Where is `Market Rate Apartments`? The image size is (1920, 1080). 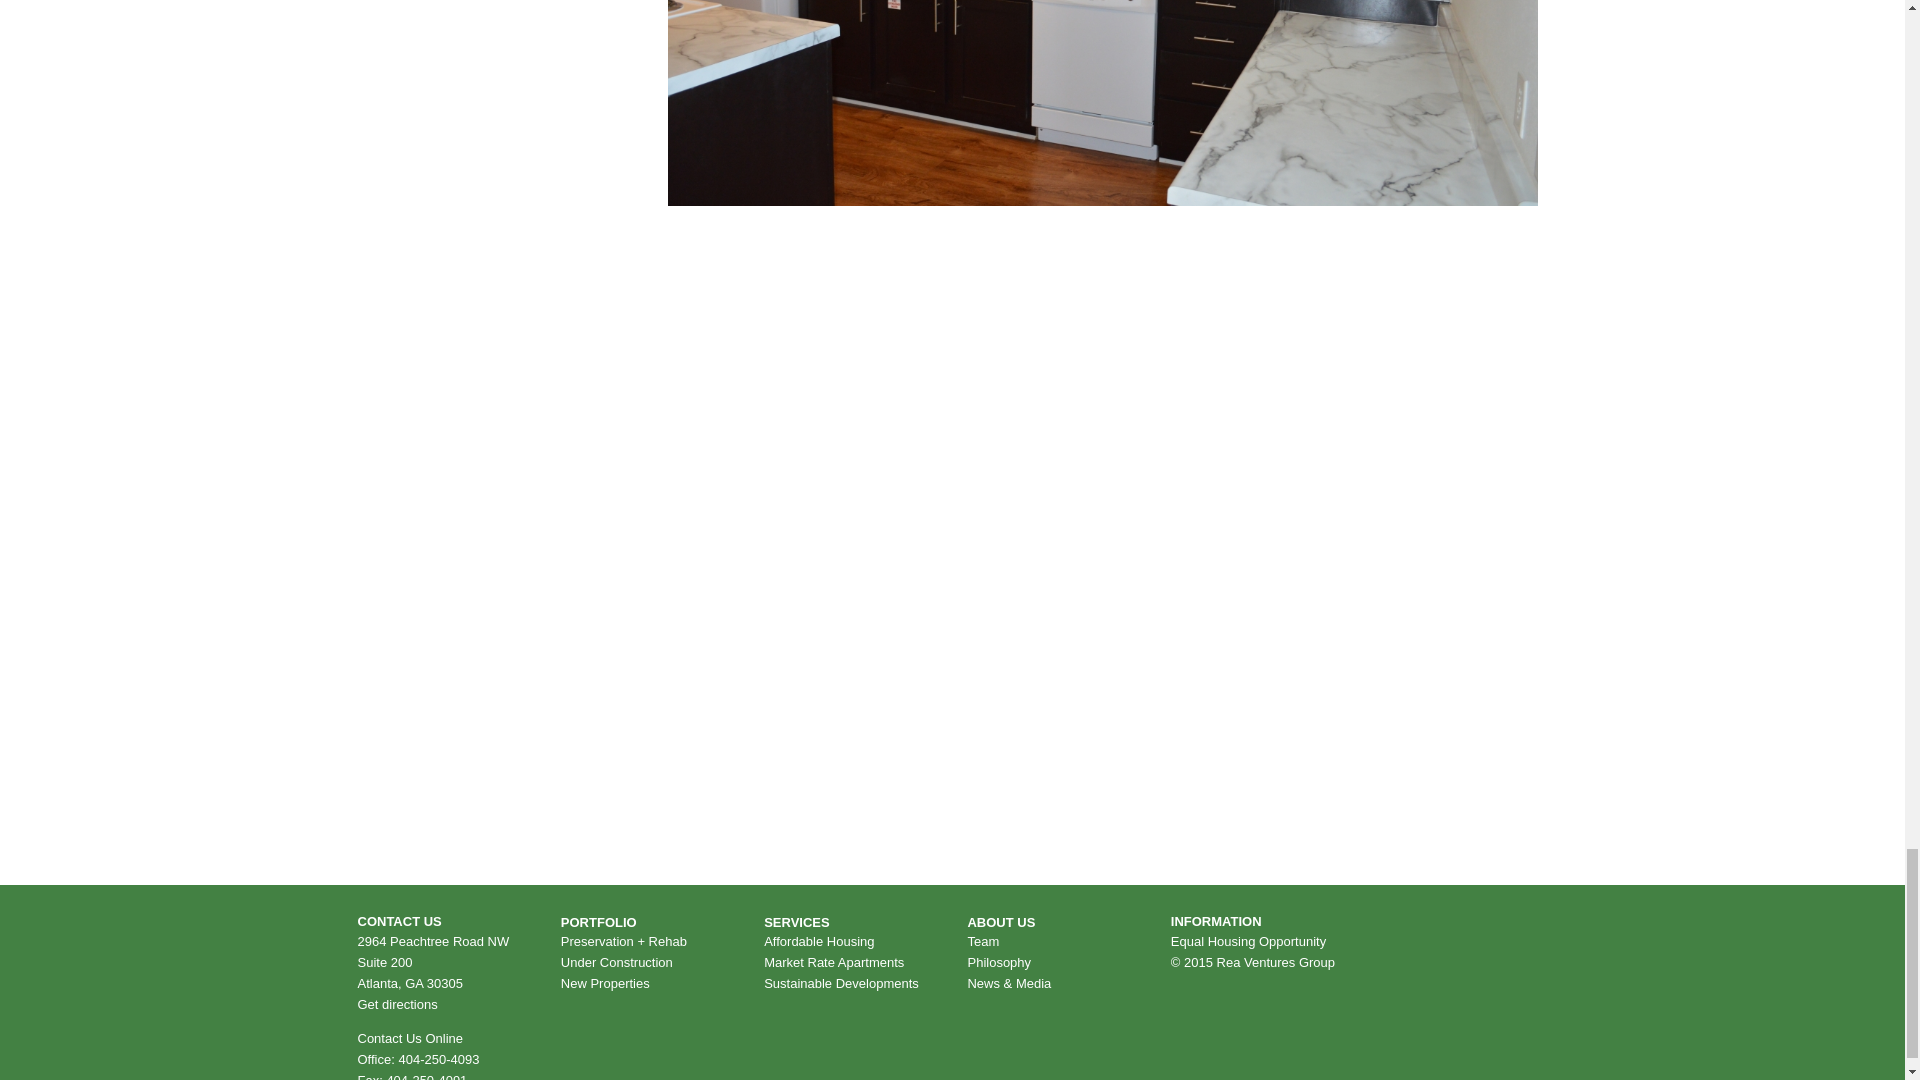
Market Rate Apartments is located at coordinates (834, 962).